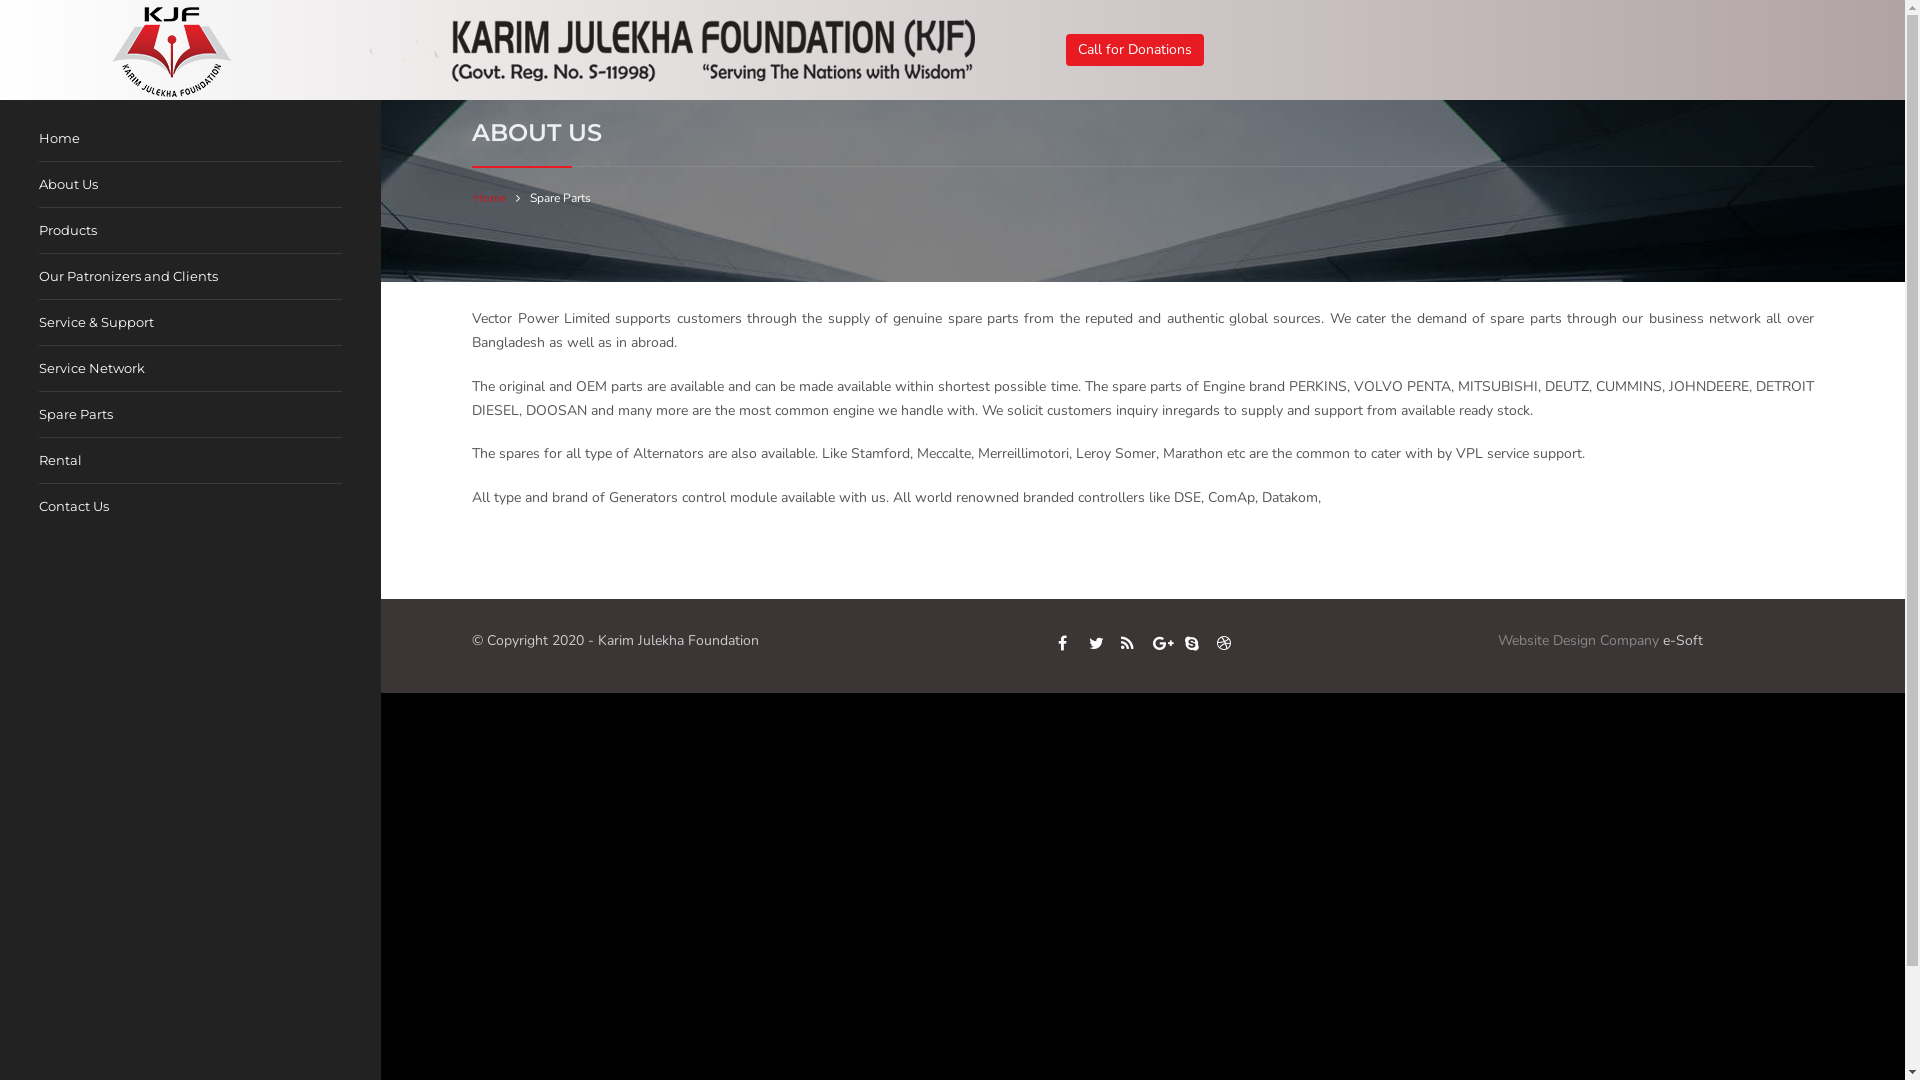 The height and width of the screenshot is (1080, 1920). Describe the element at coordinates (1135, 50) in the screenshot. I see `Call for Donations` at that location.